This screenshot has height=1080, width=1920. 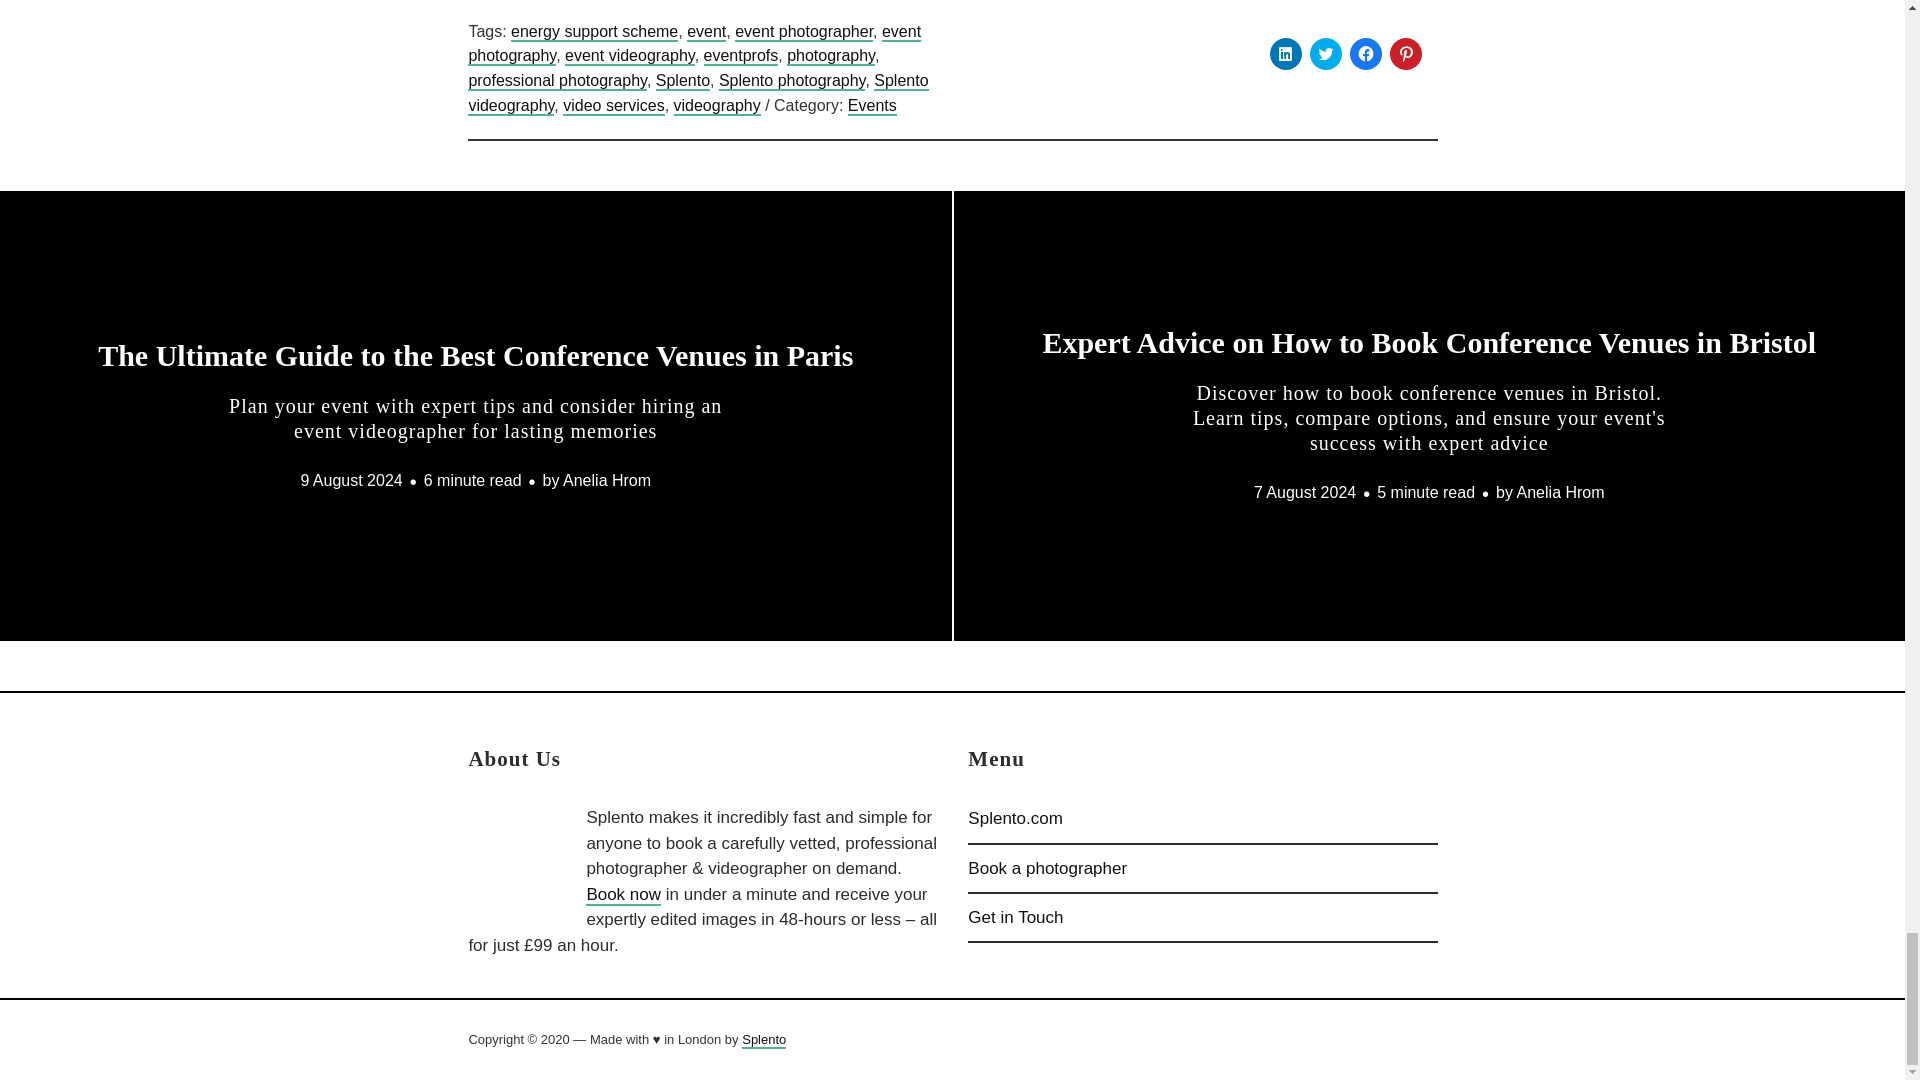 What do you see at coordinates (594, 32) in the screenshot?
I see `energy support scheme` at bounding box center [594, 32].